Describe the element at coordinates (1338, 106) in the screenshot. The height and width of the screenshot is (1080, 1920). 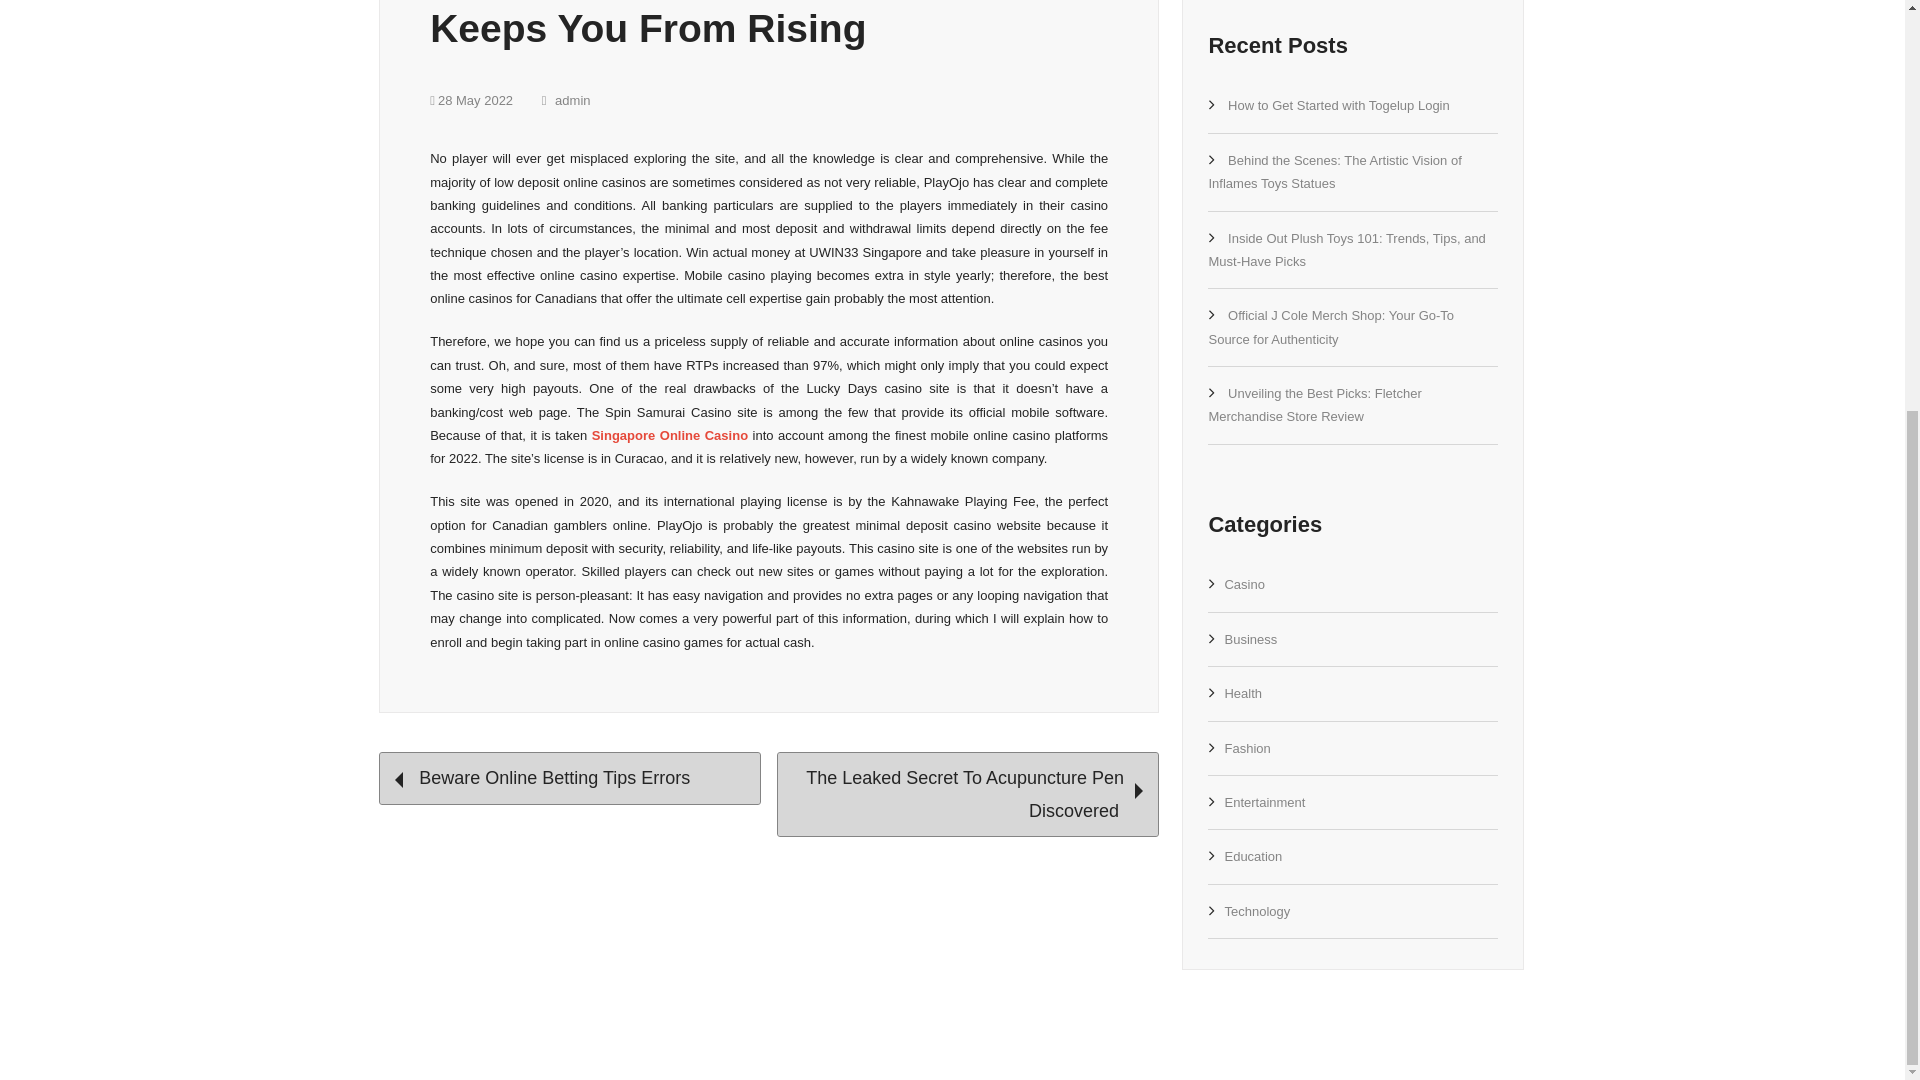
I see `How to Get Started with Togelup Login` at that location.